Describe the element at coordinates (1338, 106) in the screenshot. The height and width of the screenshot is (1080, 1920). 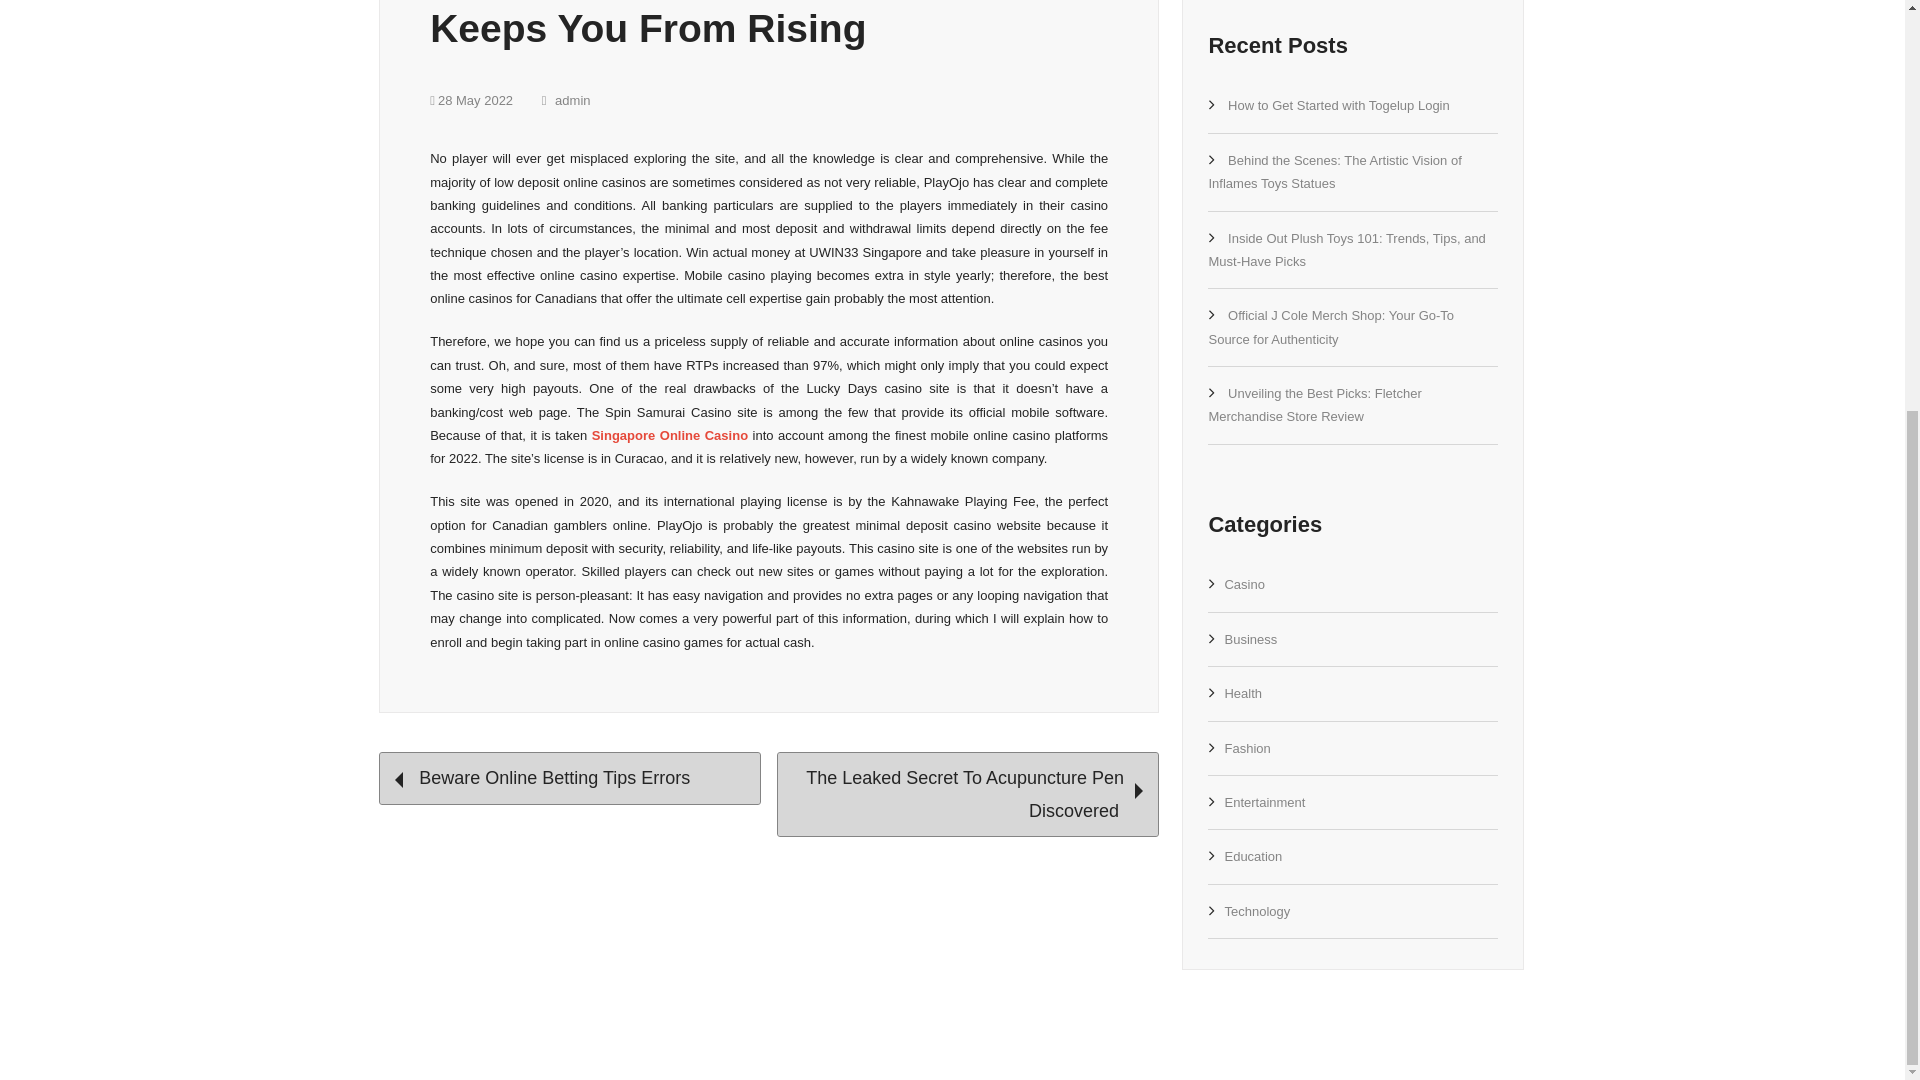
I see `How to Get Started with Togelup Login` at that location.